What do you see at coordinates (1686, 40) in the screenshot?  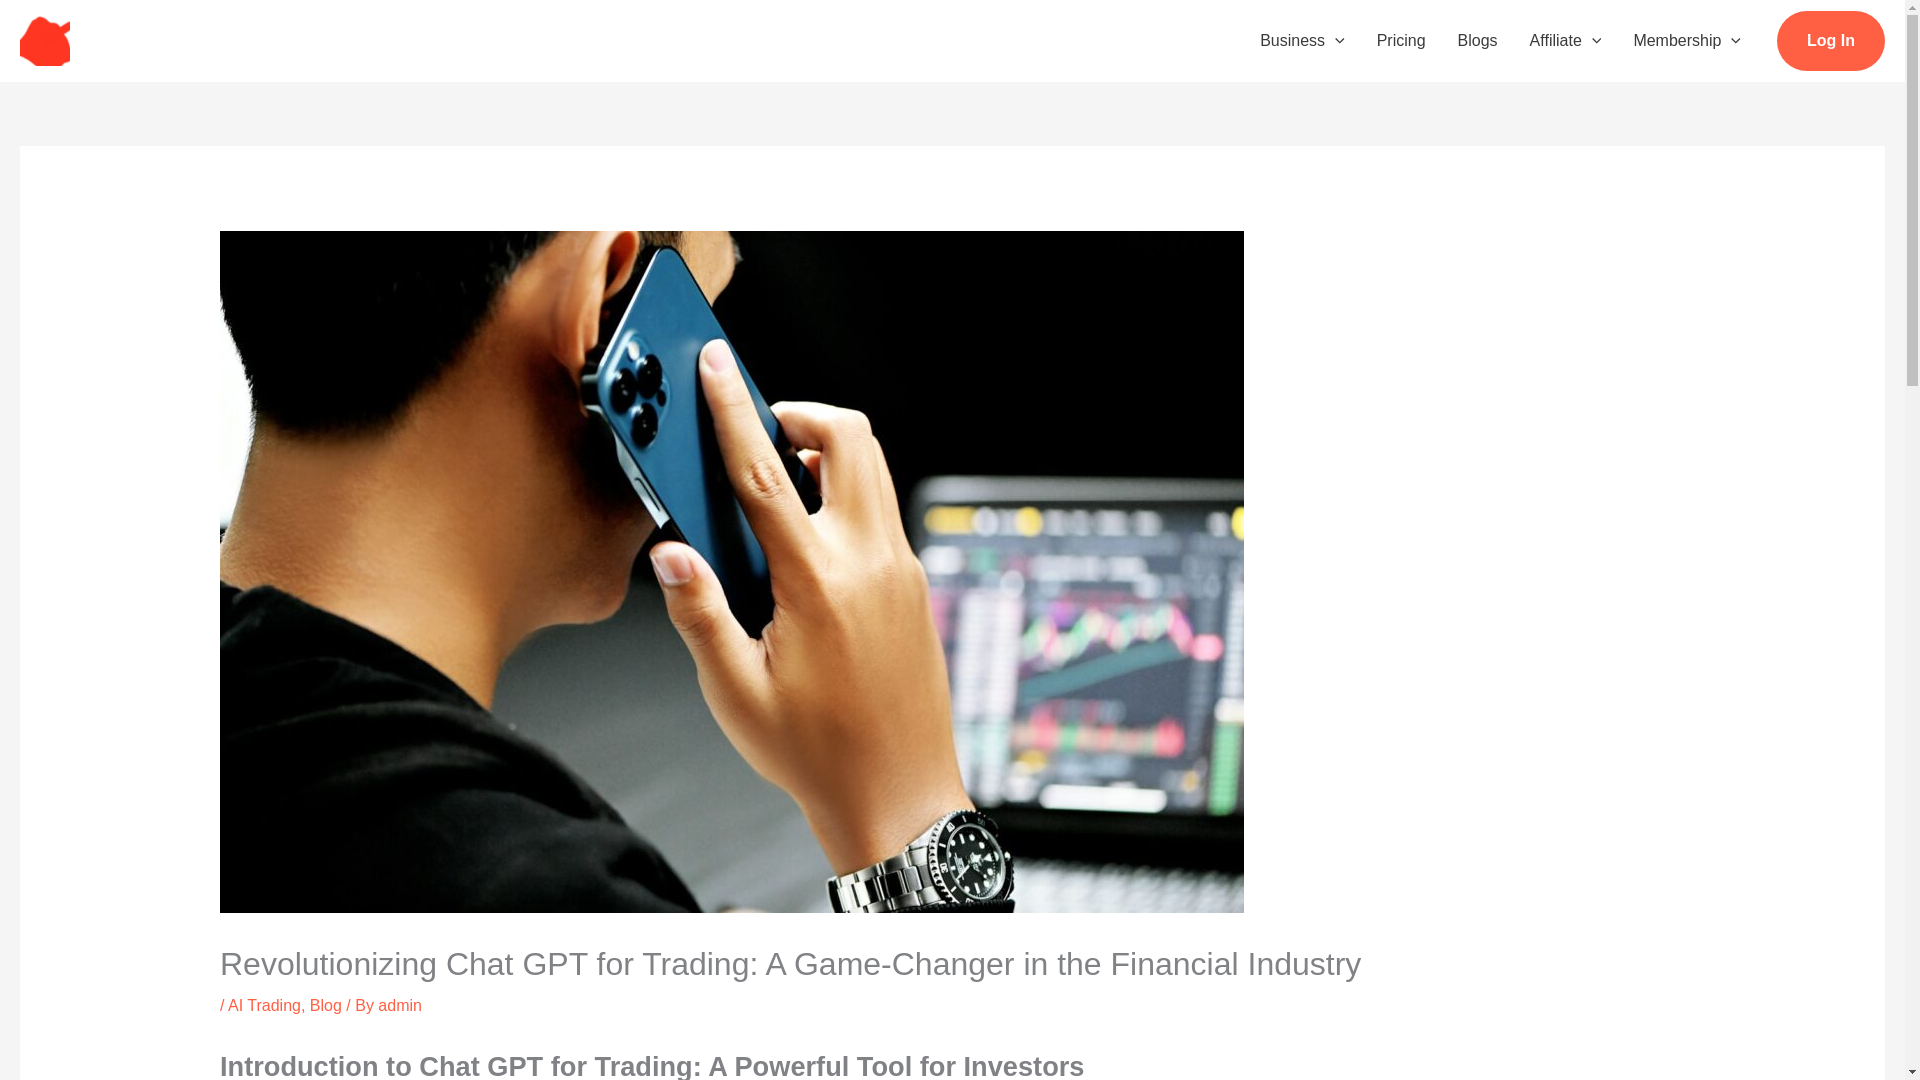 I see `Membership` at bounding box center [1686, 40].